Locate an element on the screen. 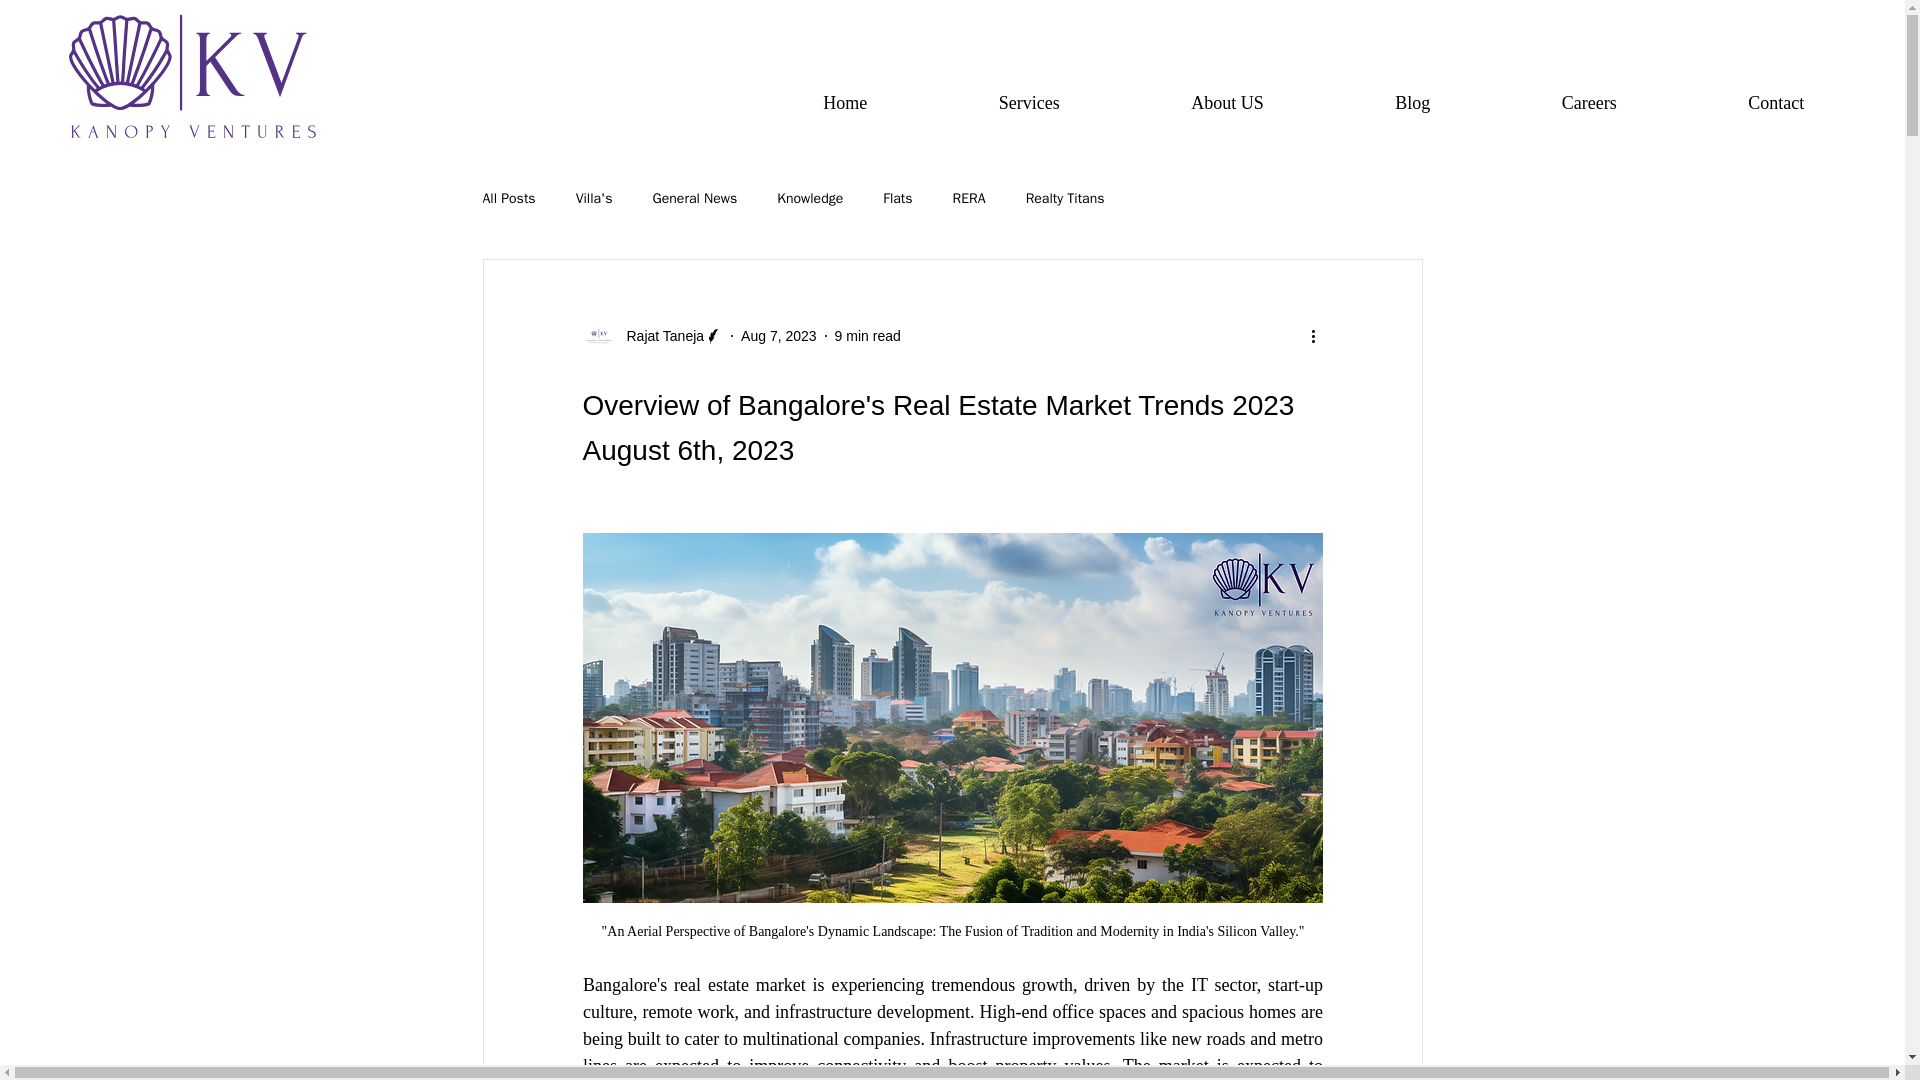  Villa's is located at coordinates (594, 199).